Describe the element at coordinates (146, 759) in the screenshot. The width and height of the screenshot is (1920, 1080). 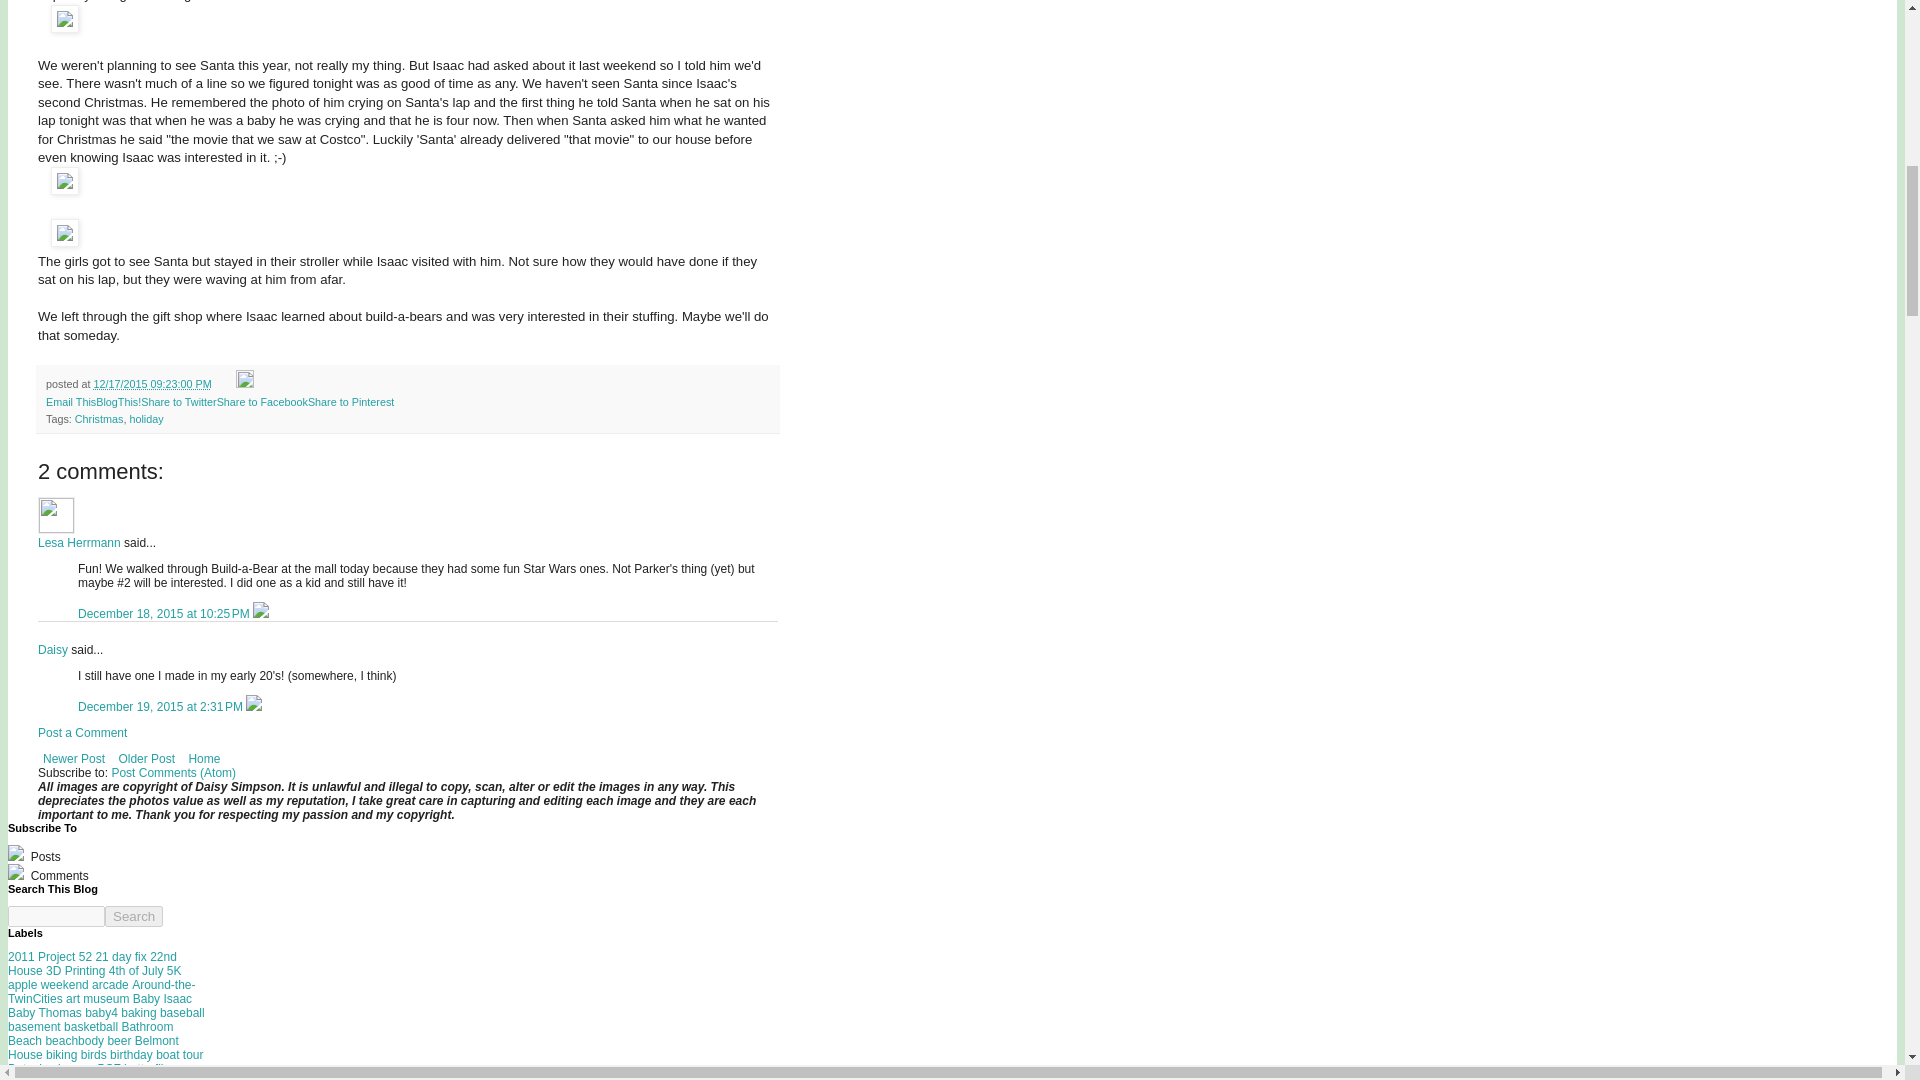
I see `Older Post` at that location.